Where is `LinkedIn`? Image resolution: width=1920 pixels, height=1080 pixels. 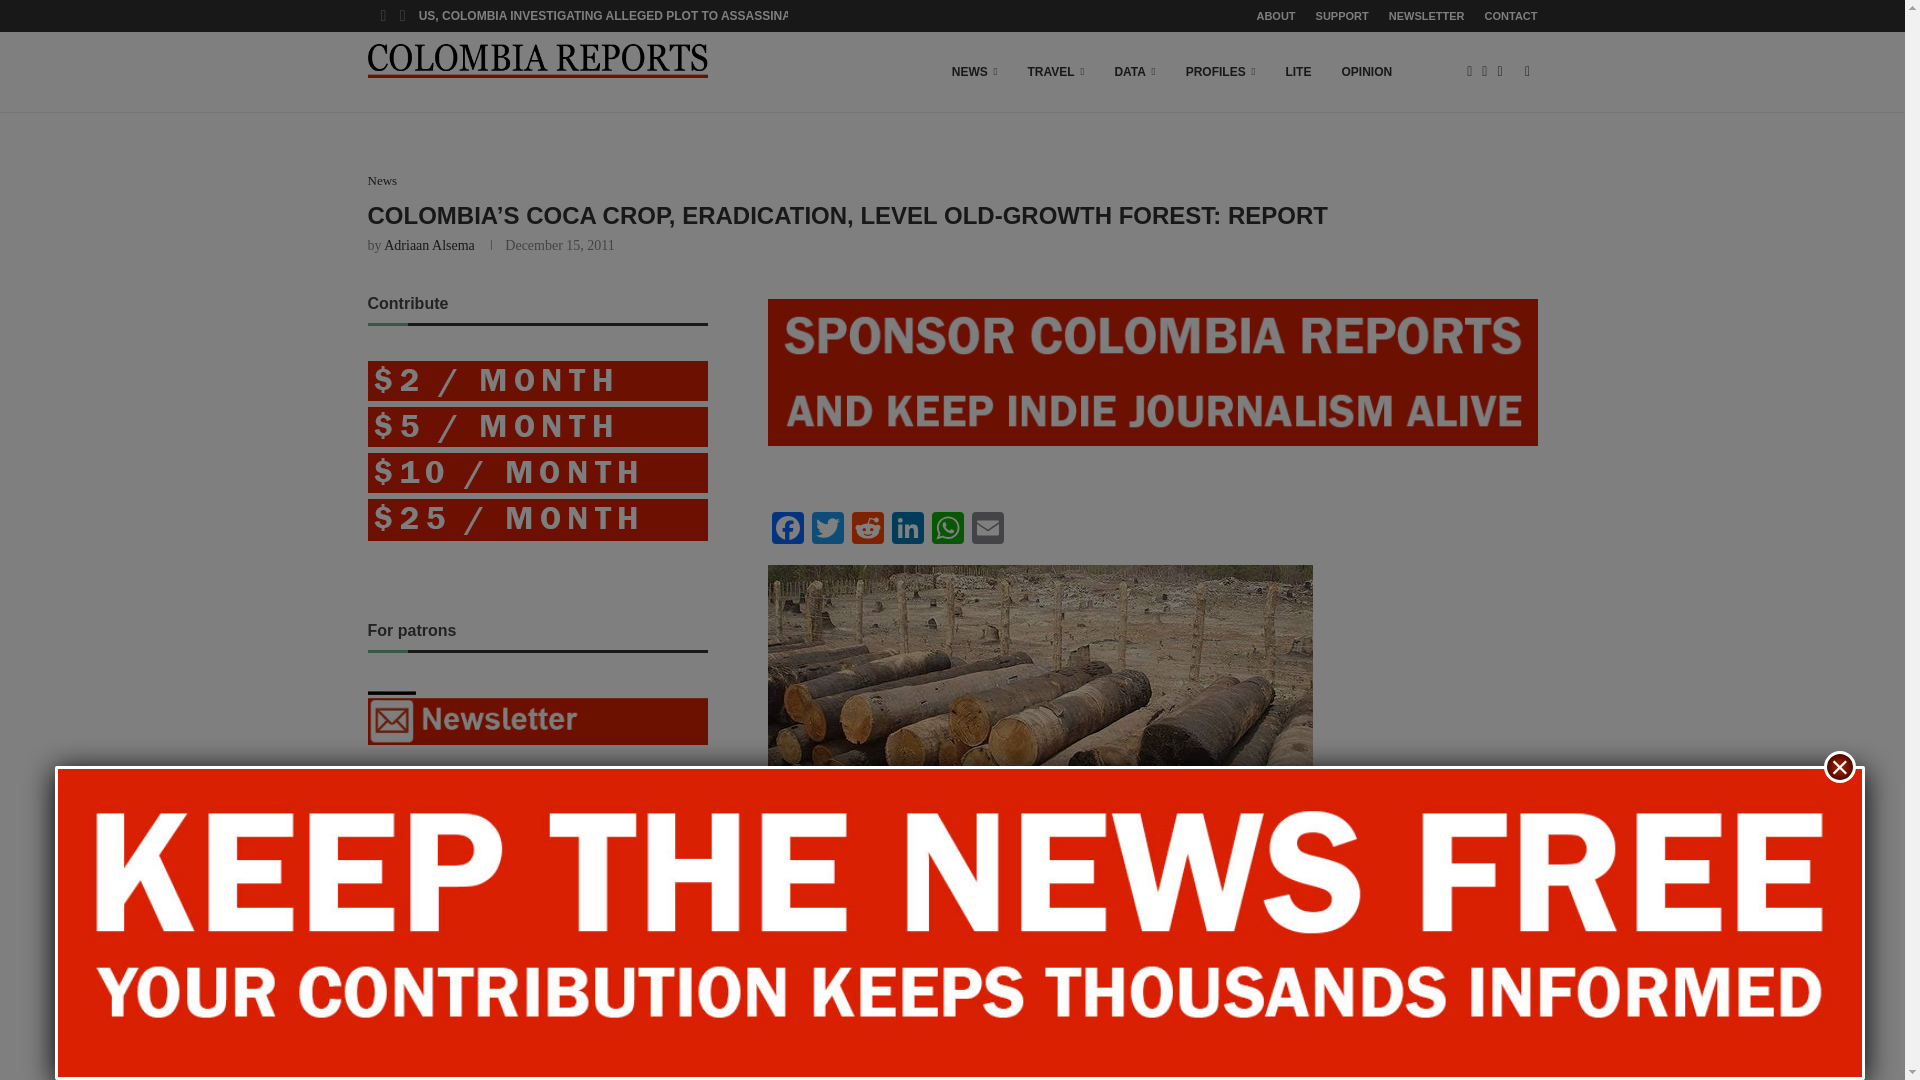
LinkedIn is located at coordinates (907, 530).